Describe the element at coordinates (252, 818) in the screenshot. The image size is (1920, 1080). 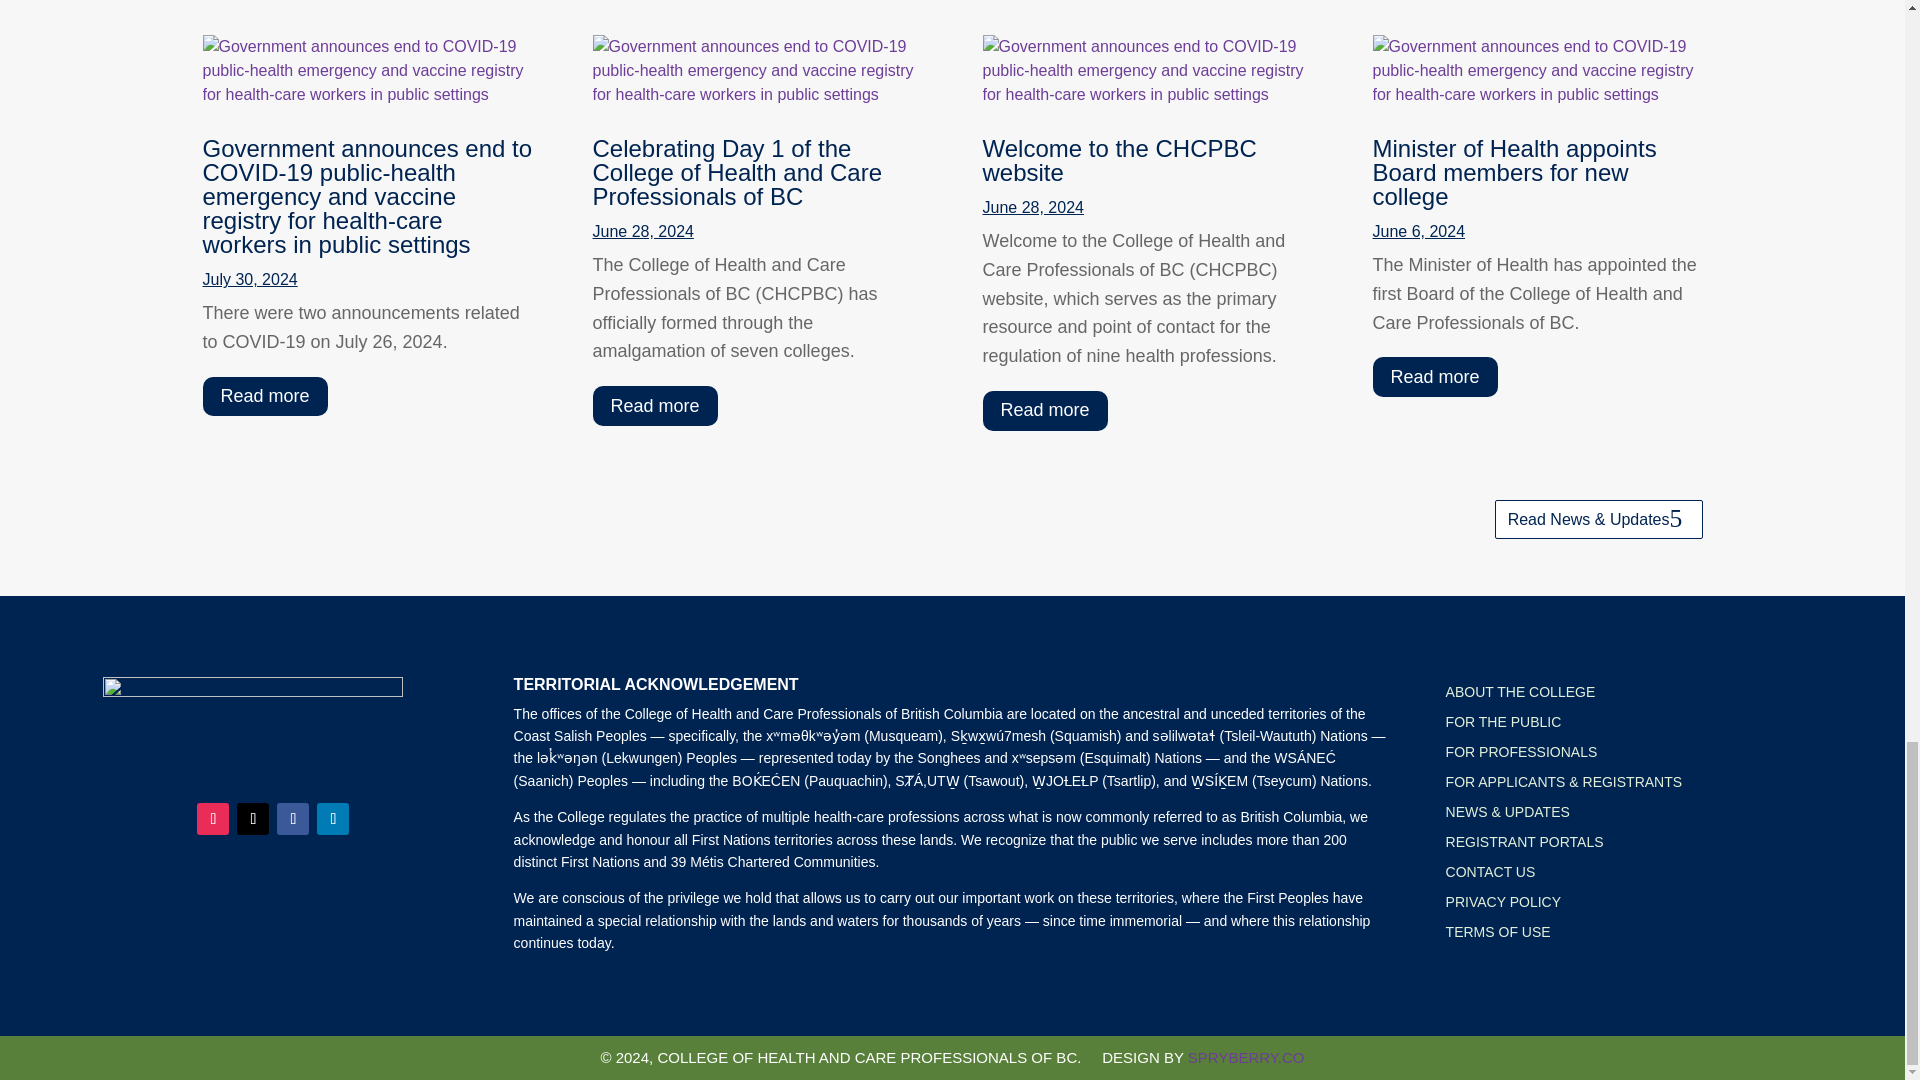
I see `Follow on X` at that location.